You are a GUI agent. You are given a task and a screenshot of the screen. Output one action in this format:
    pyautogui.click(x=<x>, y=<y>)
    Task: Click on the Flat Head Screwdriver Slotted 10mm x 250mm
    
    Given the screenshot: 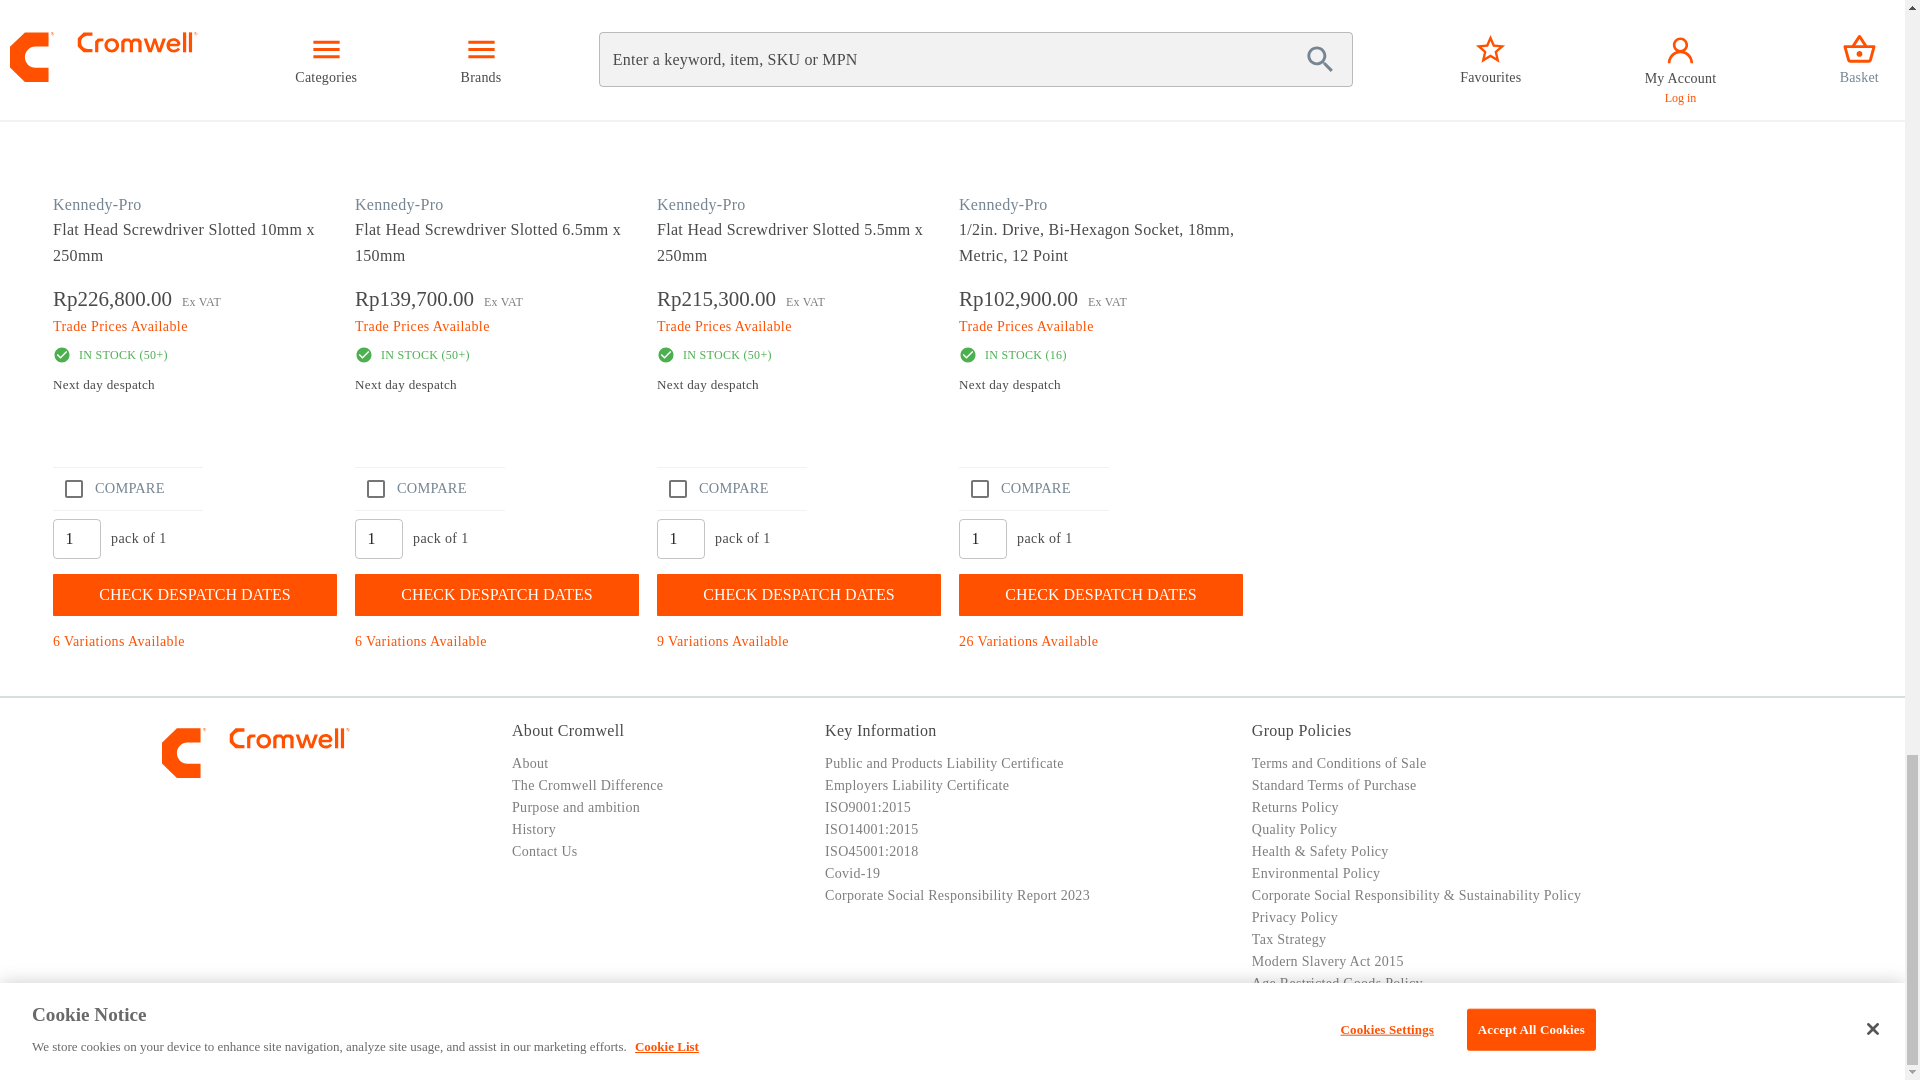 What is the action you would take?
    pyautogui.click(x=198, y=120)
    